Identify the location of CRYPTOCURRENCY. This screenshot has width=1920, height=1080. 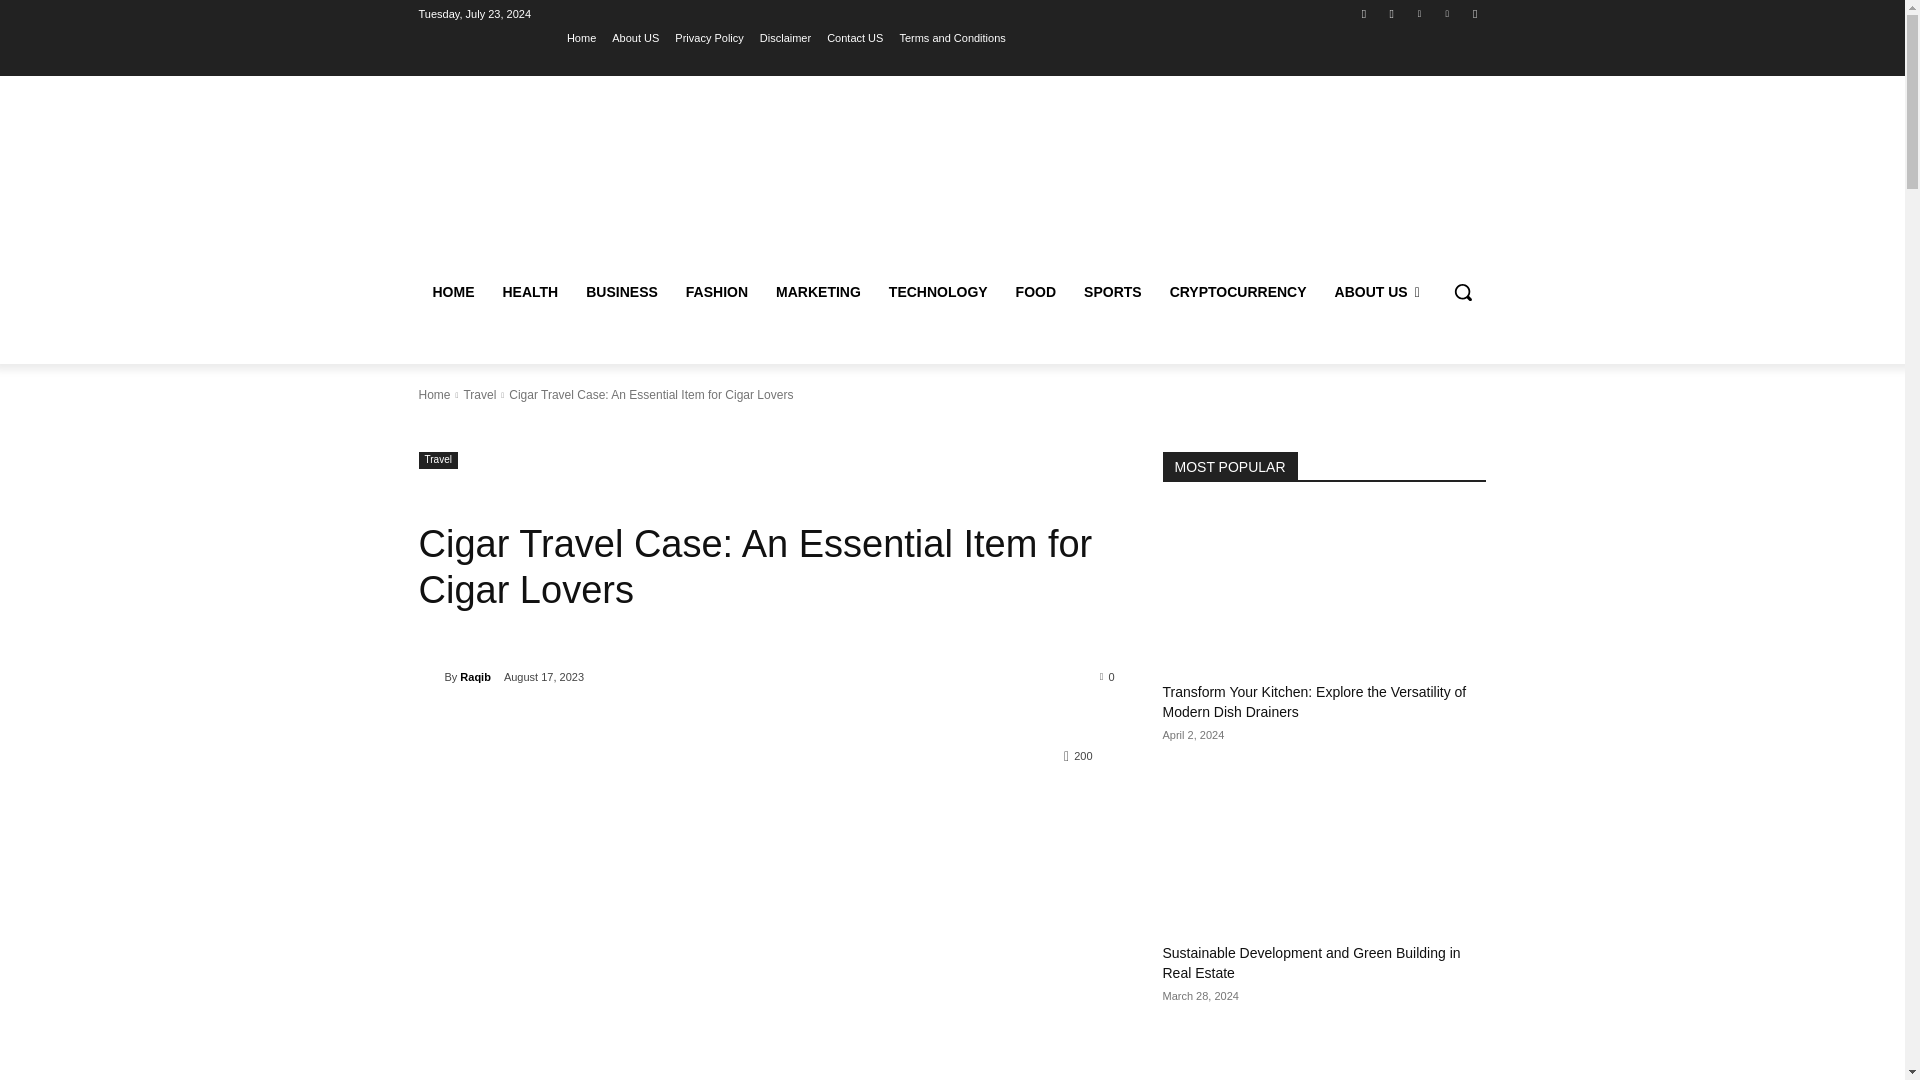
(1238, 292).